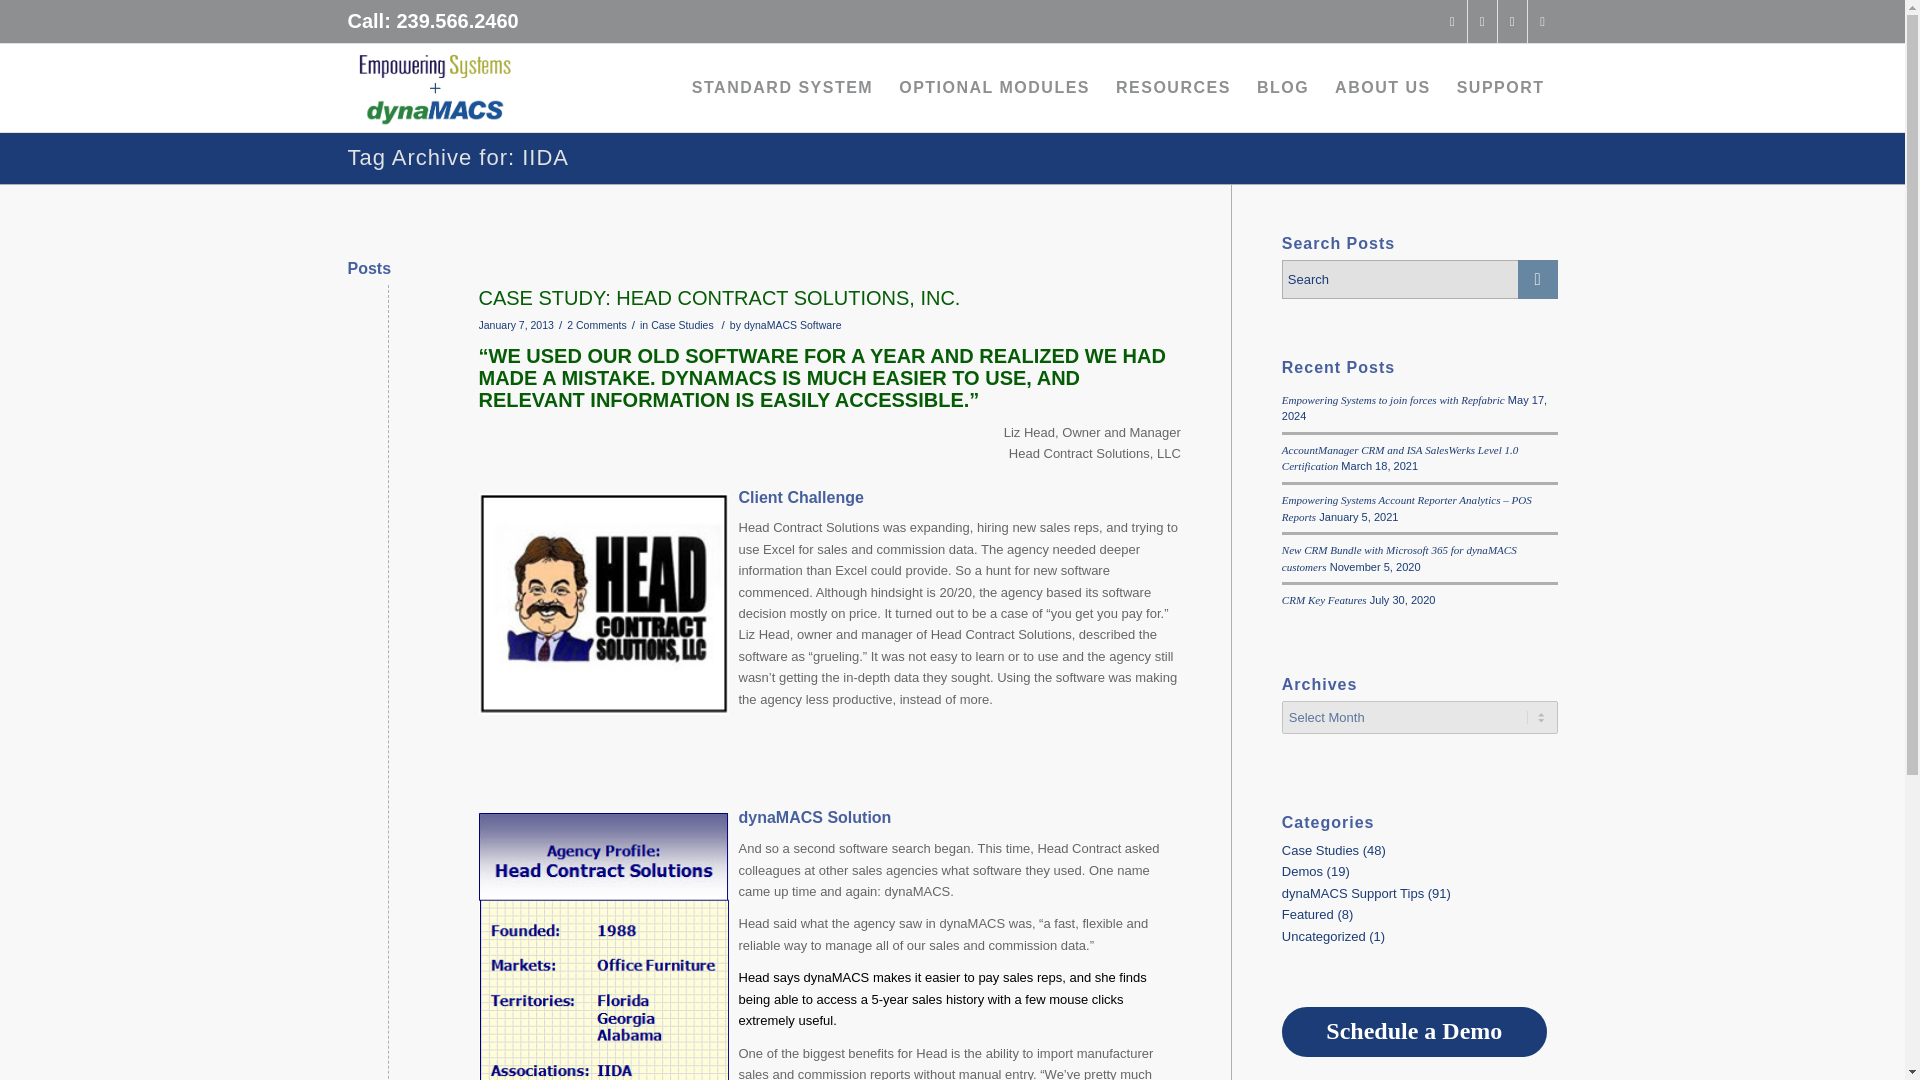  What do you see at coordinates (1500, 88) in the screenshot?
I see `SUPPORT` at bounding box center [1500, 88].